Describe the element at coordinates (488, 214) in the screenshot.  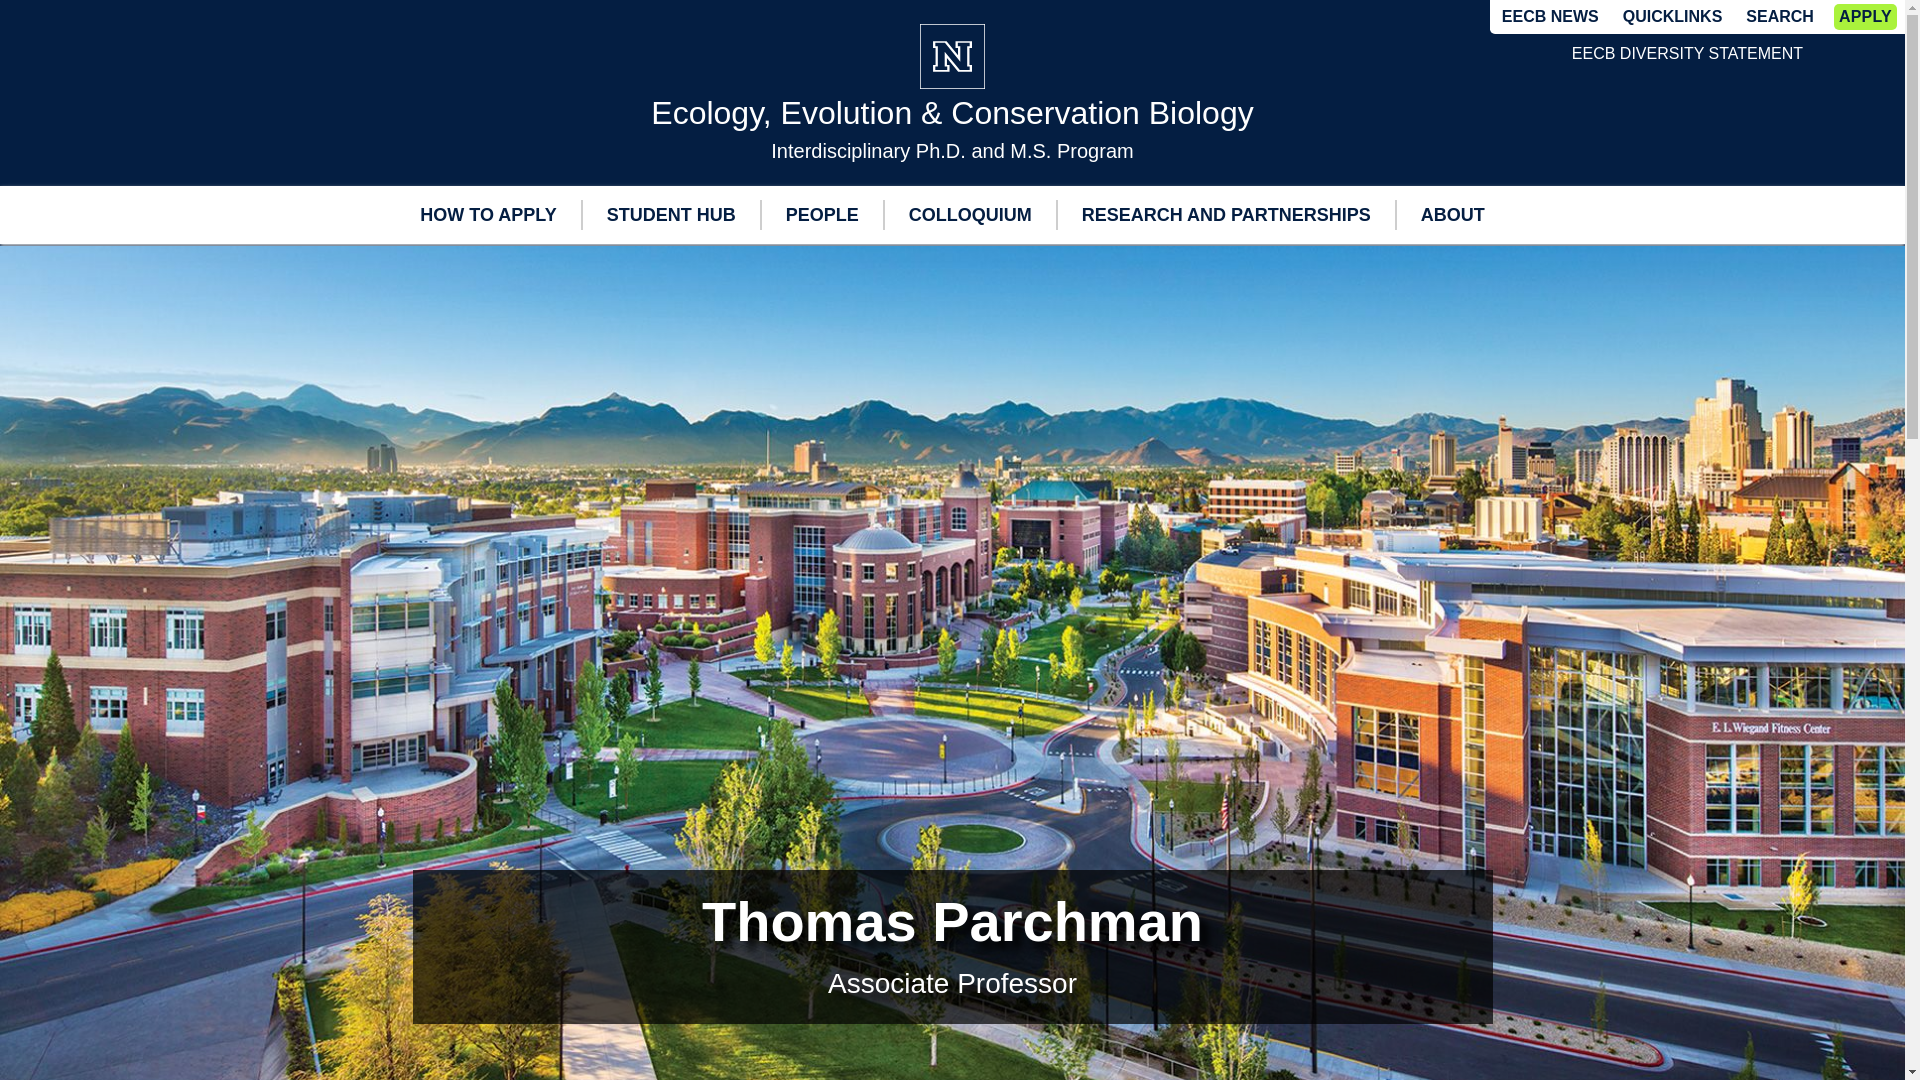
I see `HOW TO APPLY` at that location.